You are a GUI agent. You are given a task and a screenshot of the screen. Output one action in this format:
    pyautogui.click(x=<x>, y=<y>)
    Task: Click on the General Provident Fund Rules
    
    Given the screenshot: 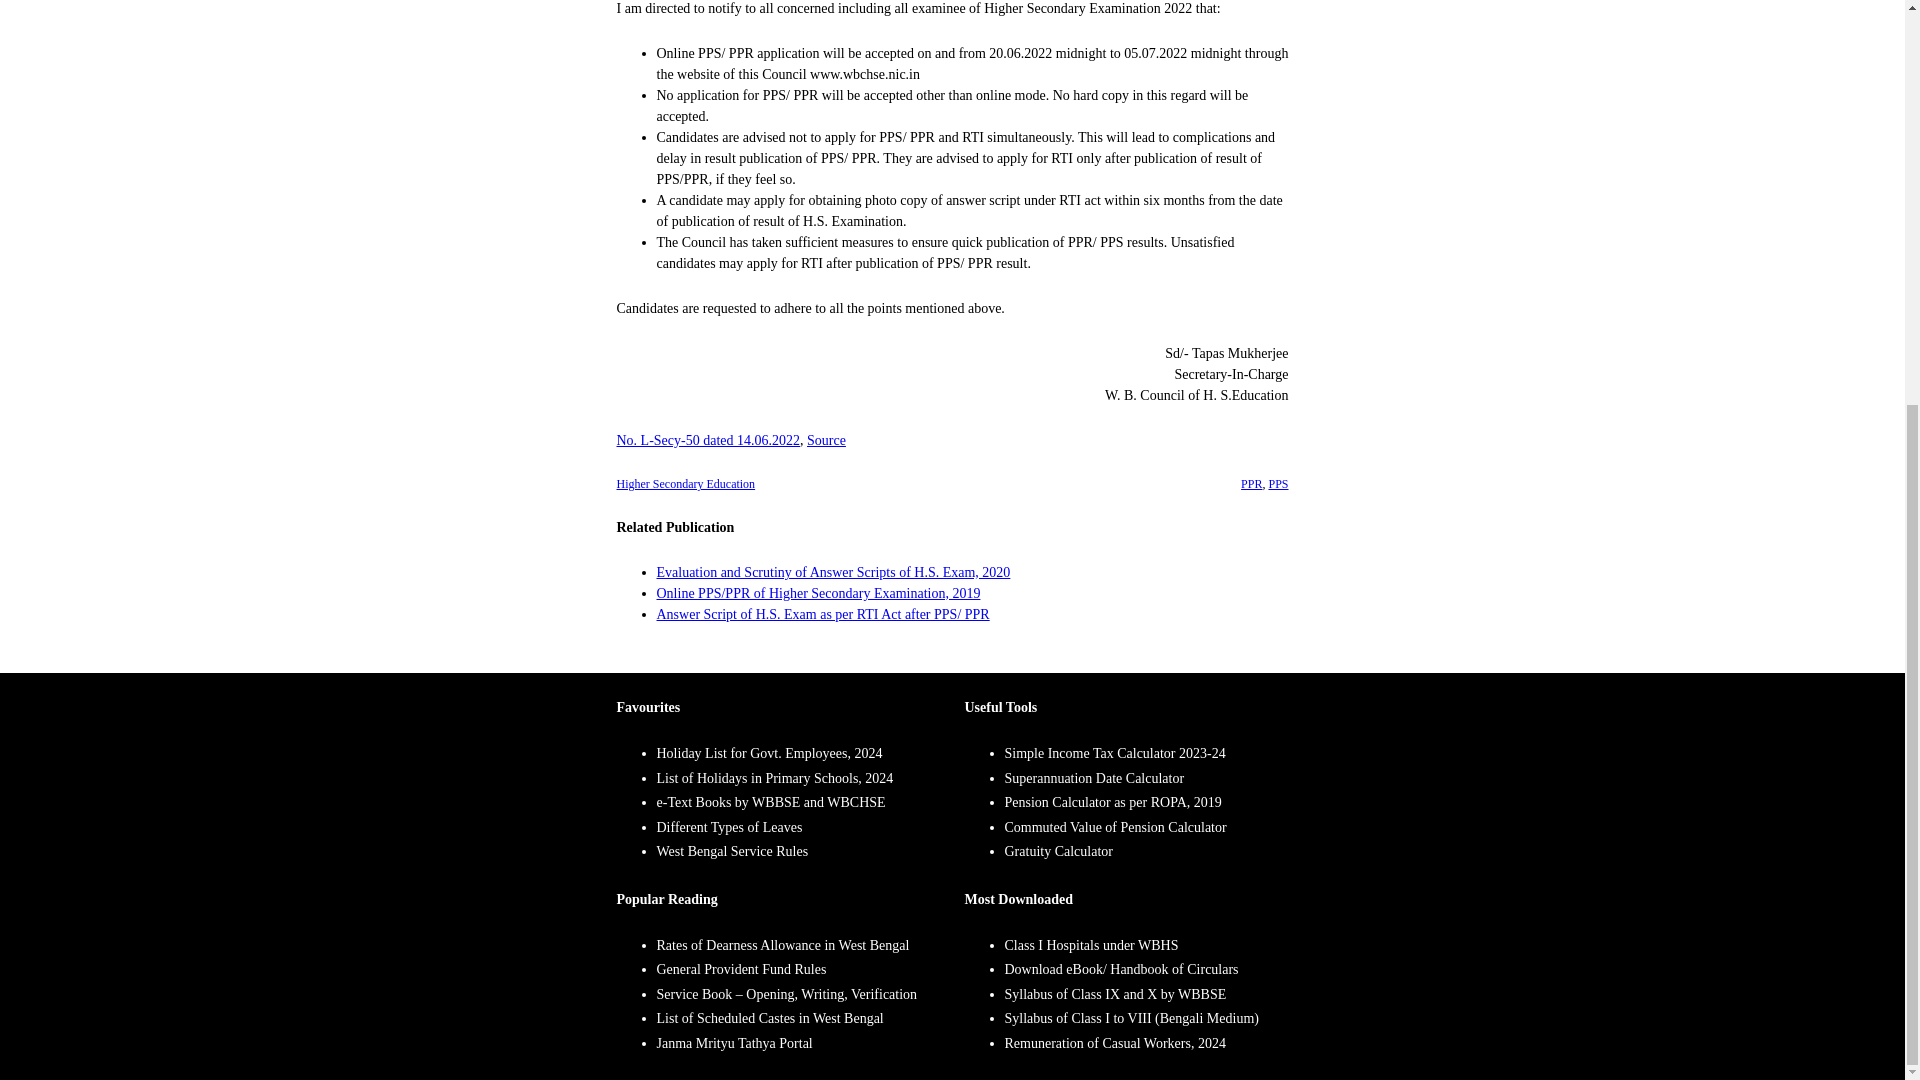 What is the action you would take?
    pyautogui.click(x=740, y=970)
    